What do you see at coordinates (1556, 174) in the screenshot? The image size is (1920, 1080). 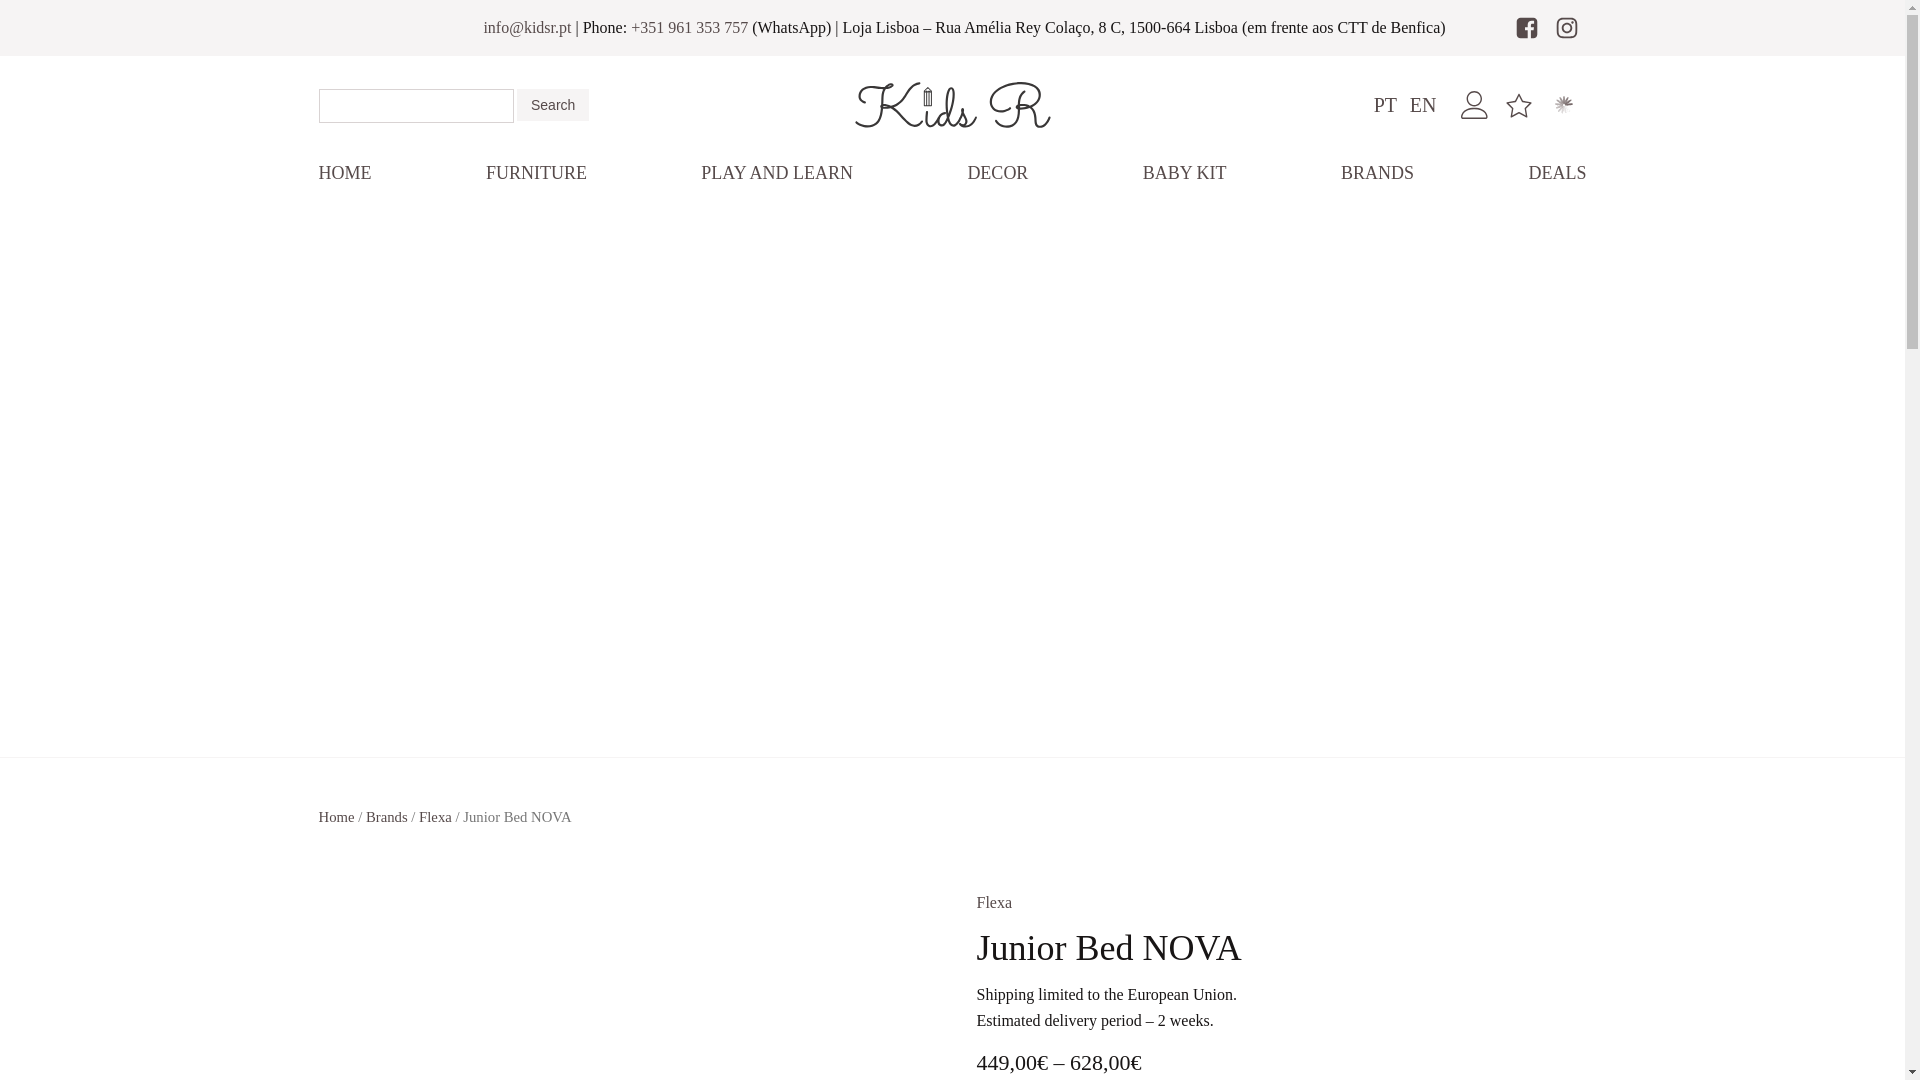 I see `DEALS` at bounding box center [1556, 174].